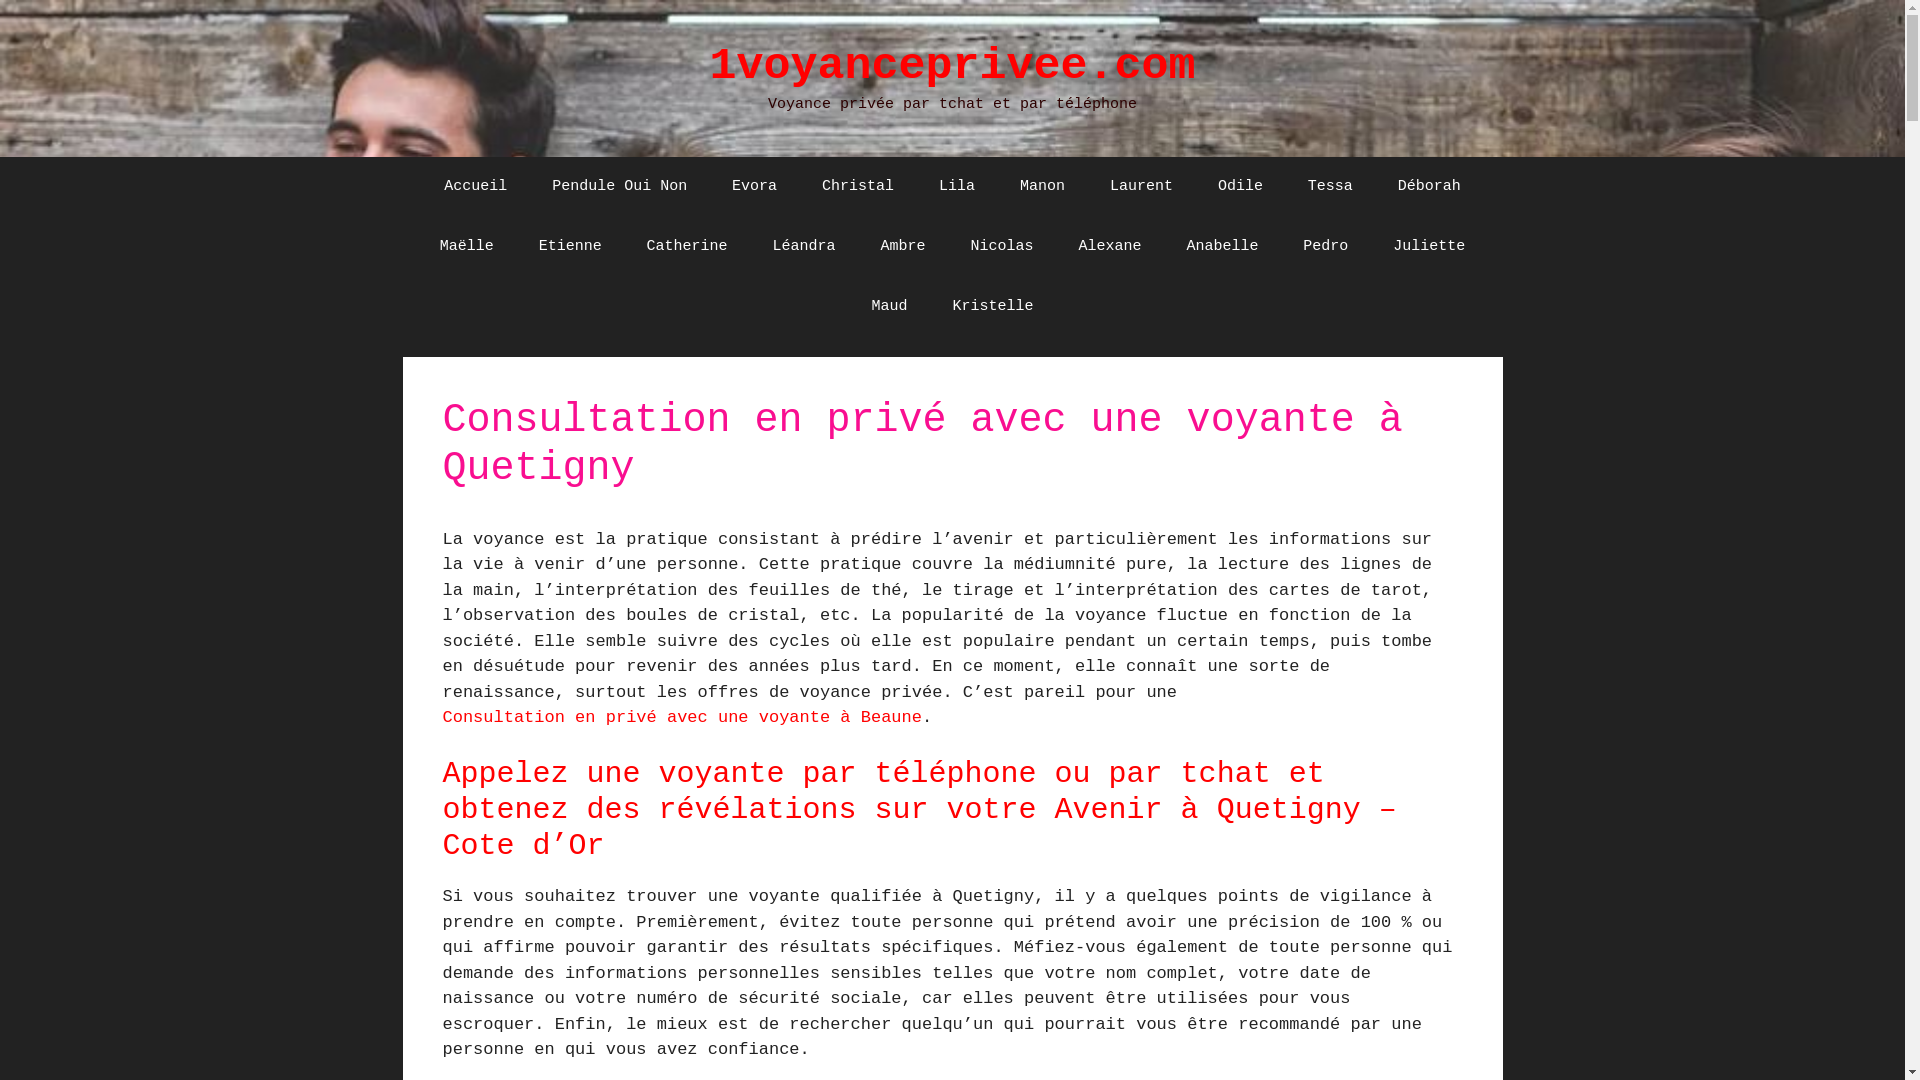  I want to click on Manon, so click(1042, 186).